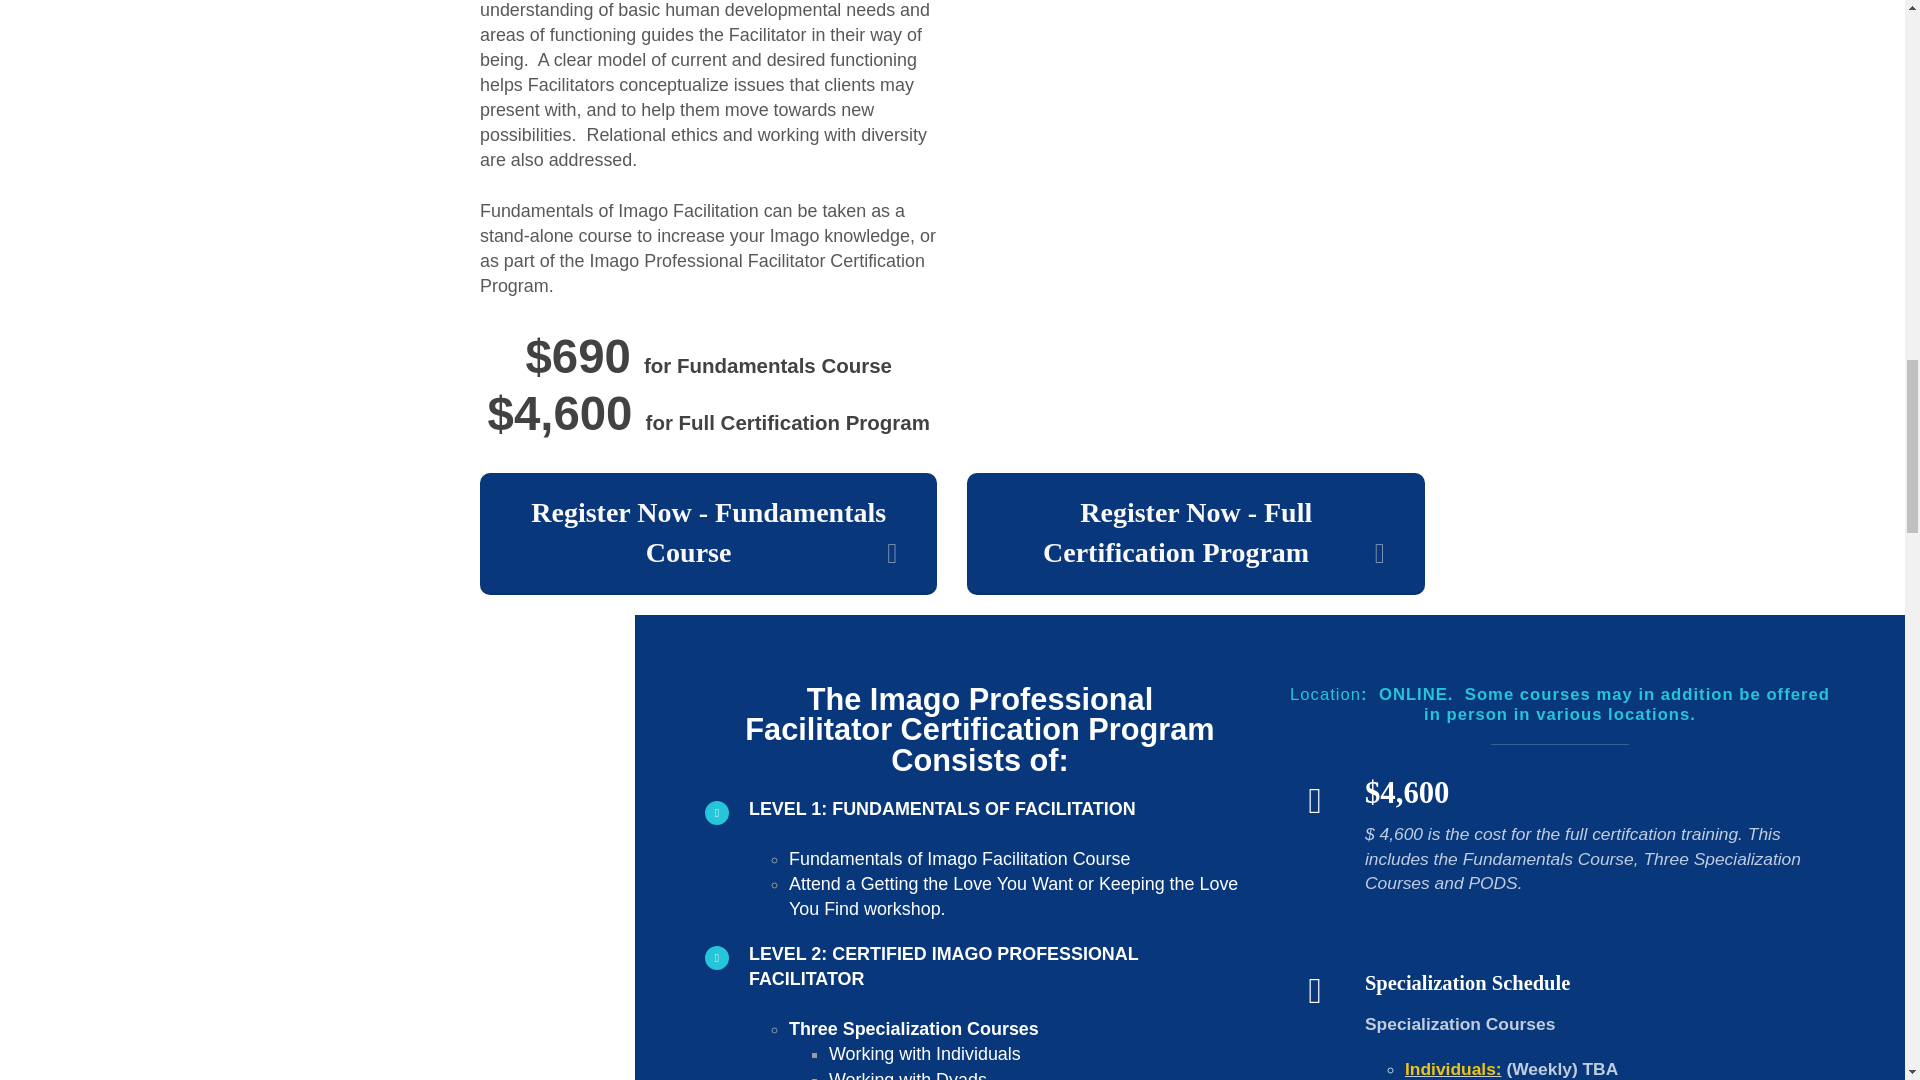 Image resolution: width=1920 pixels, height=1080 pixels. Describe the element at coordinates (709, 534) in the screenshot. I see `Register Now - Fundamentals Course` at that location.